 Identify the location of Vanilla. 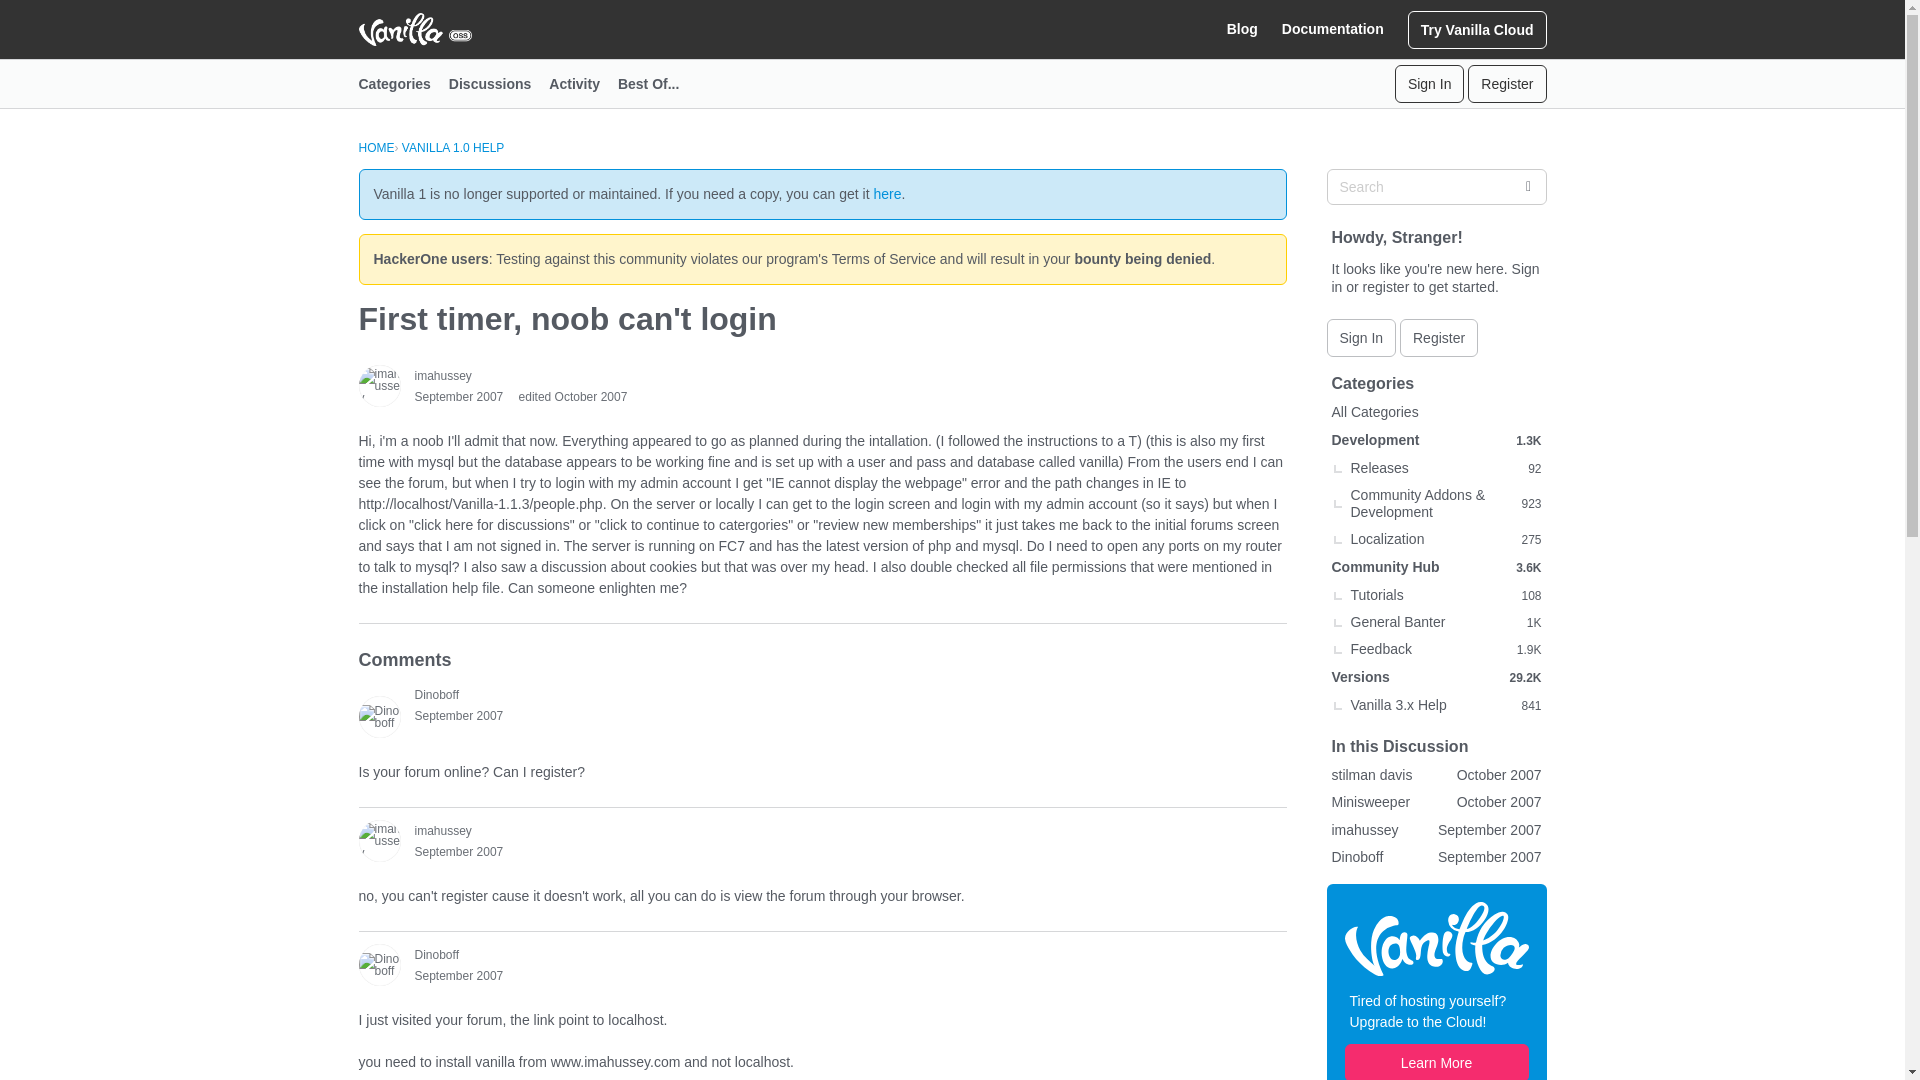
(1436, 938).